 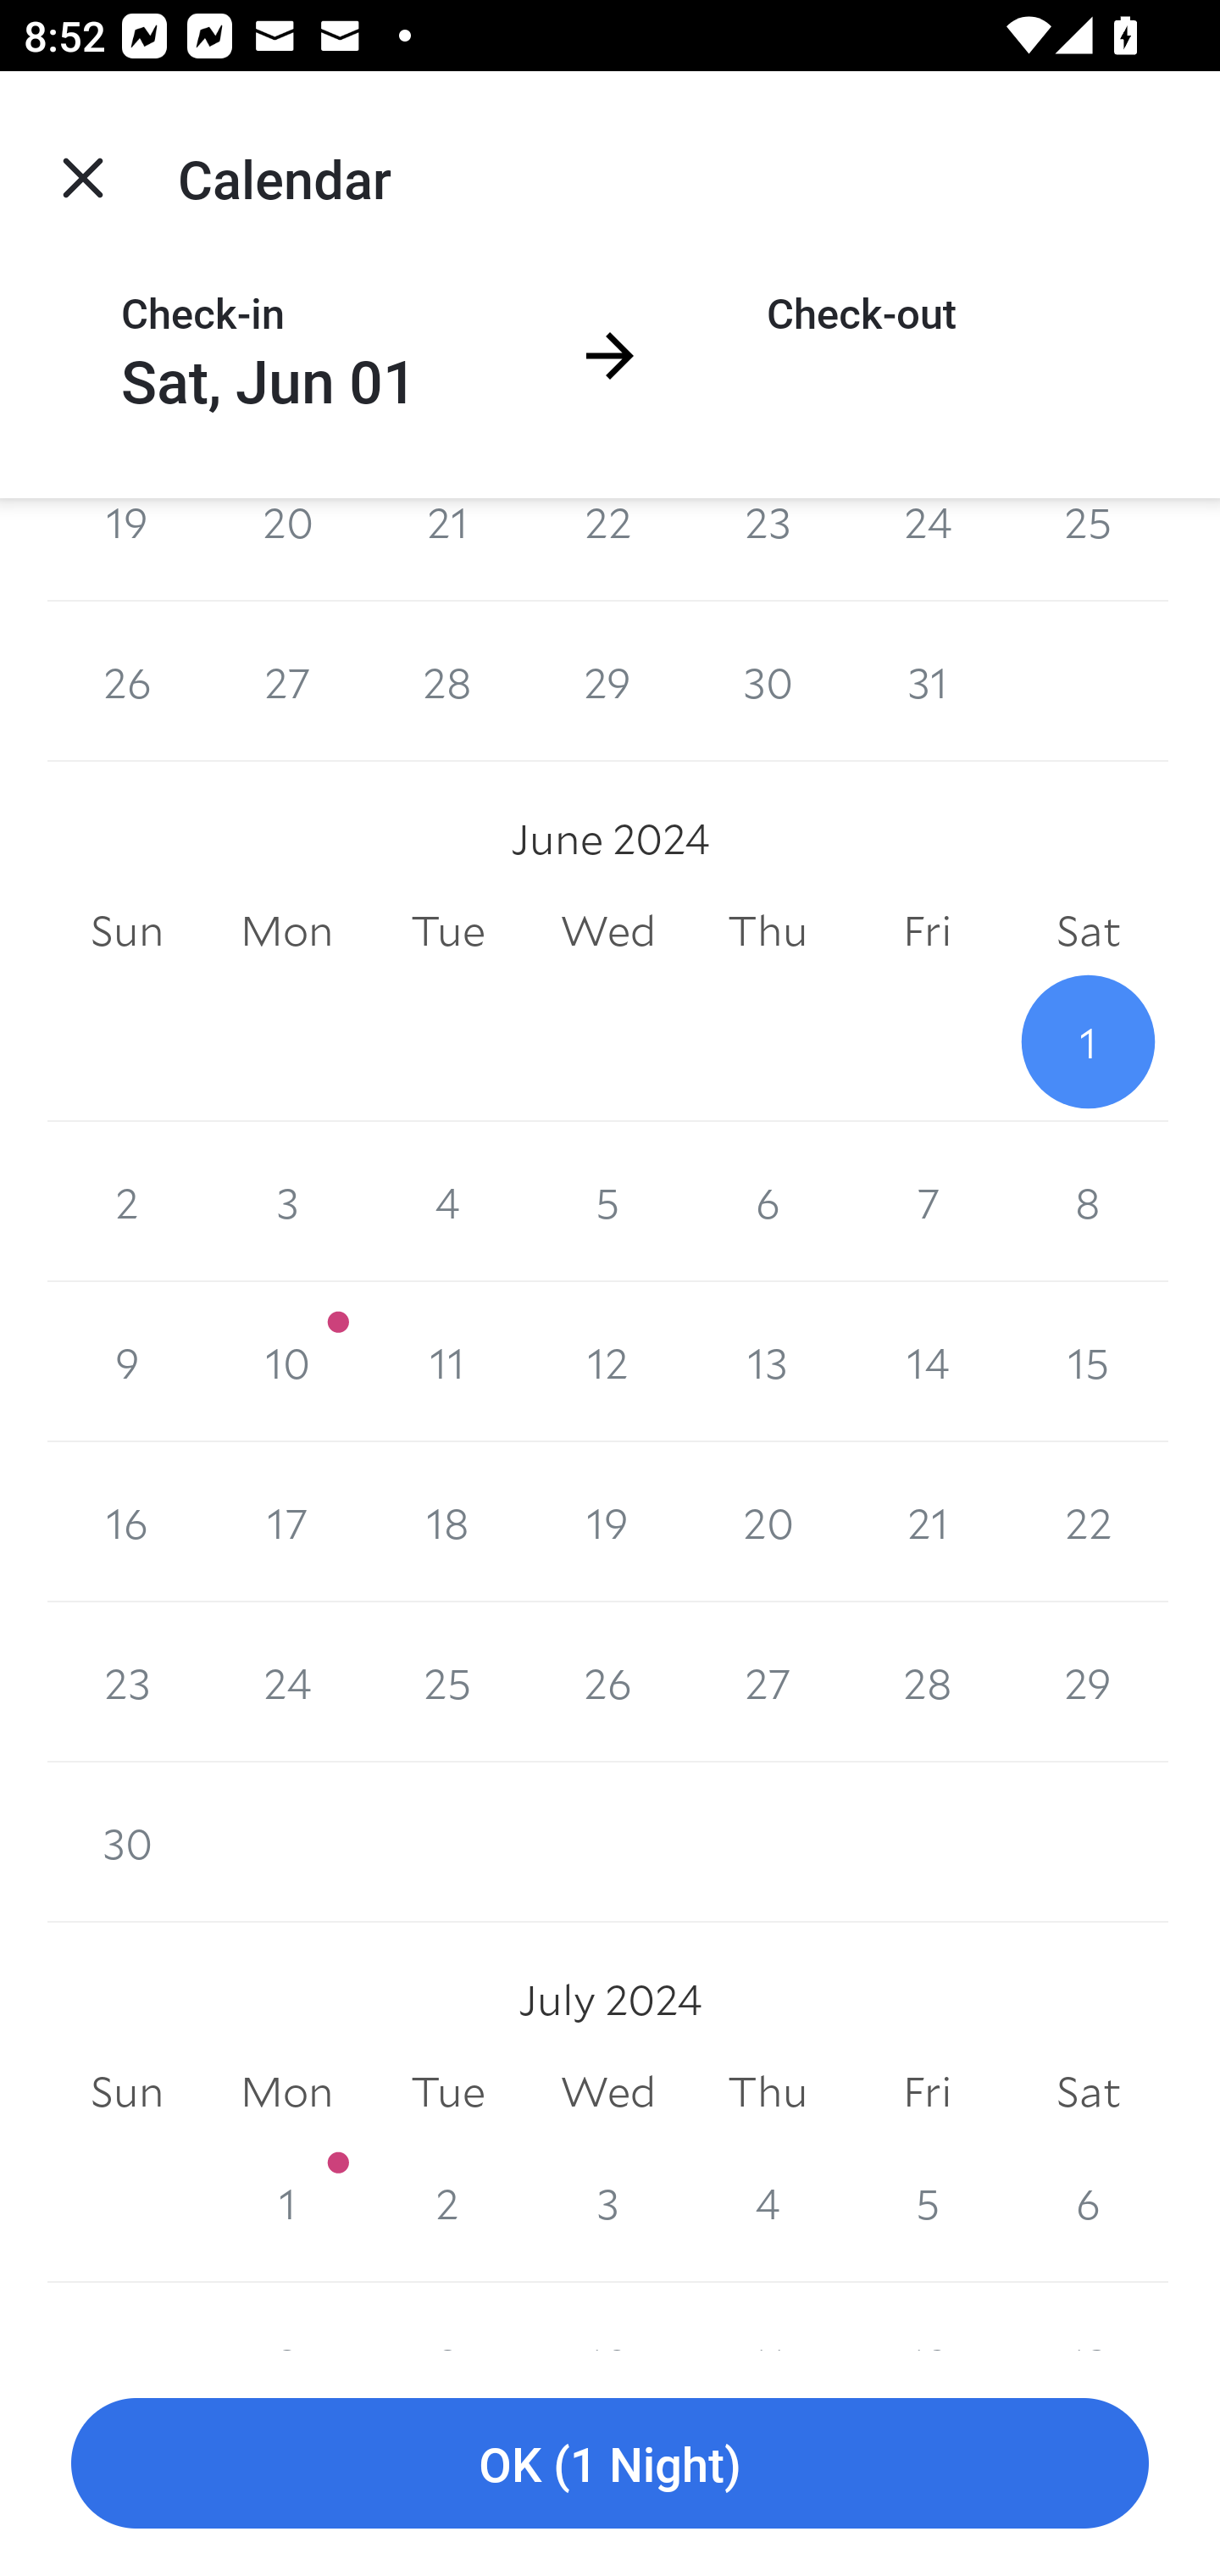 I want to click on 5 5 June 2024, so click(x=608, y=1202).